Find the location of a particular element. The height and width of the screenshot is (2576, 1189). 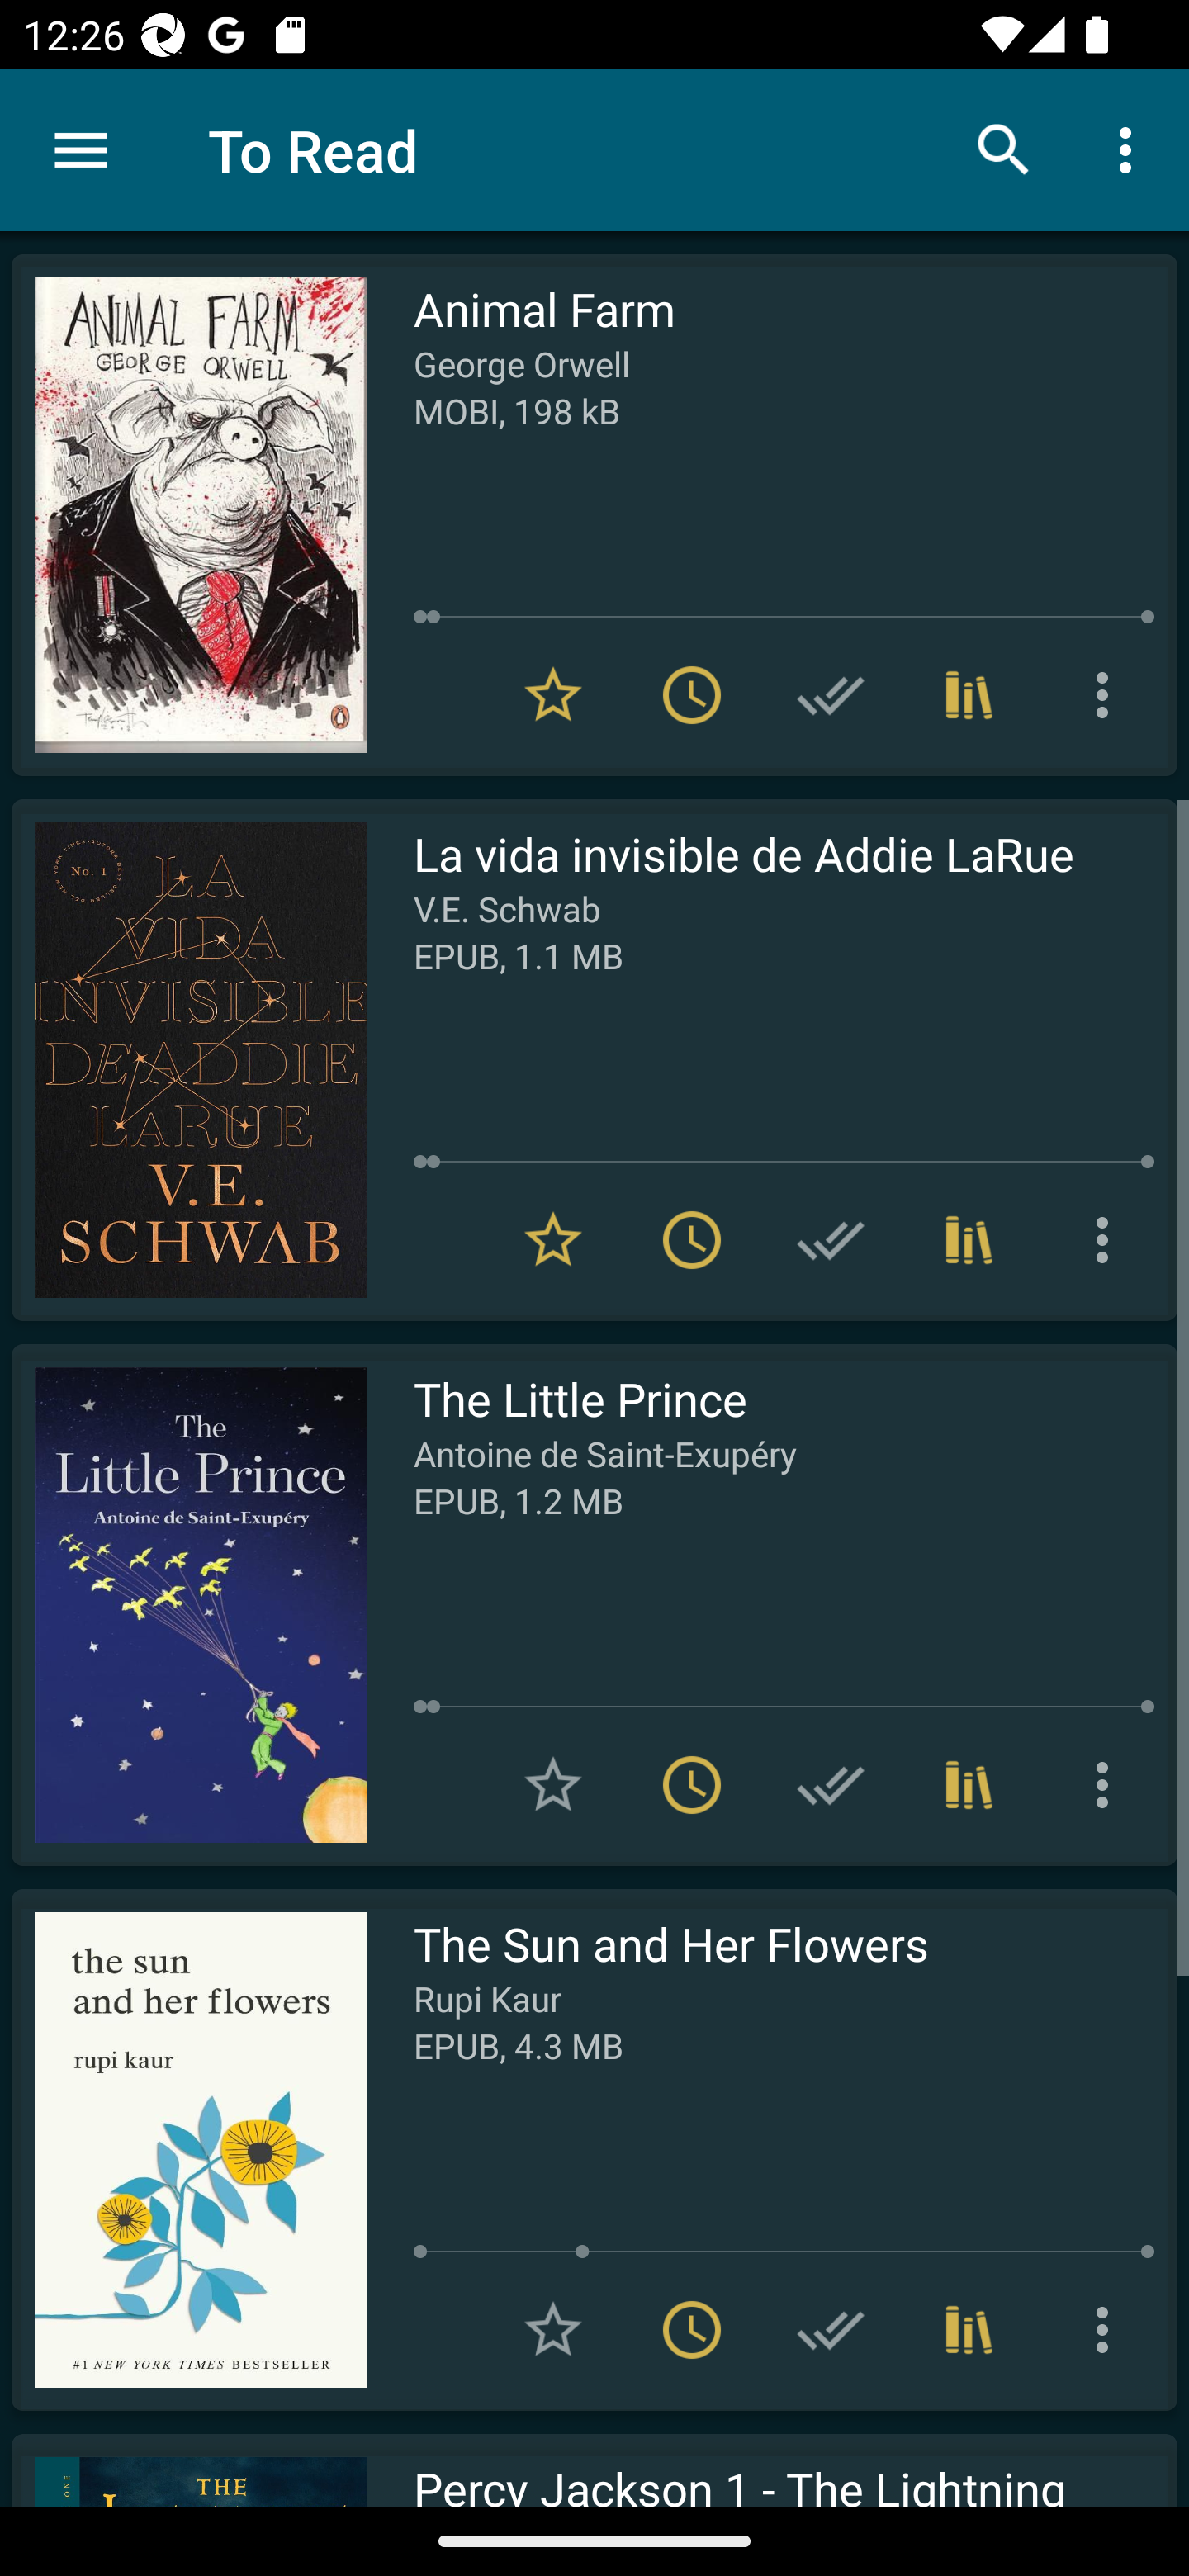

Collections (1) is located at coordinates (969, 695).